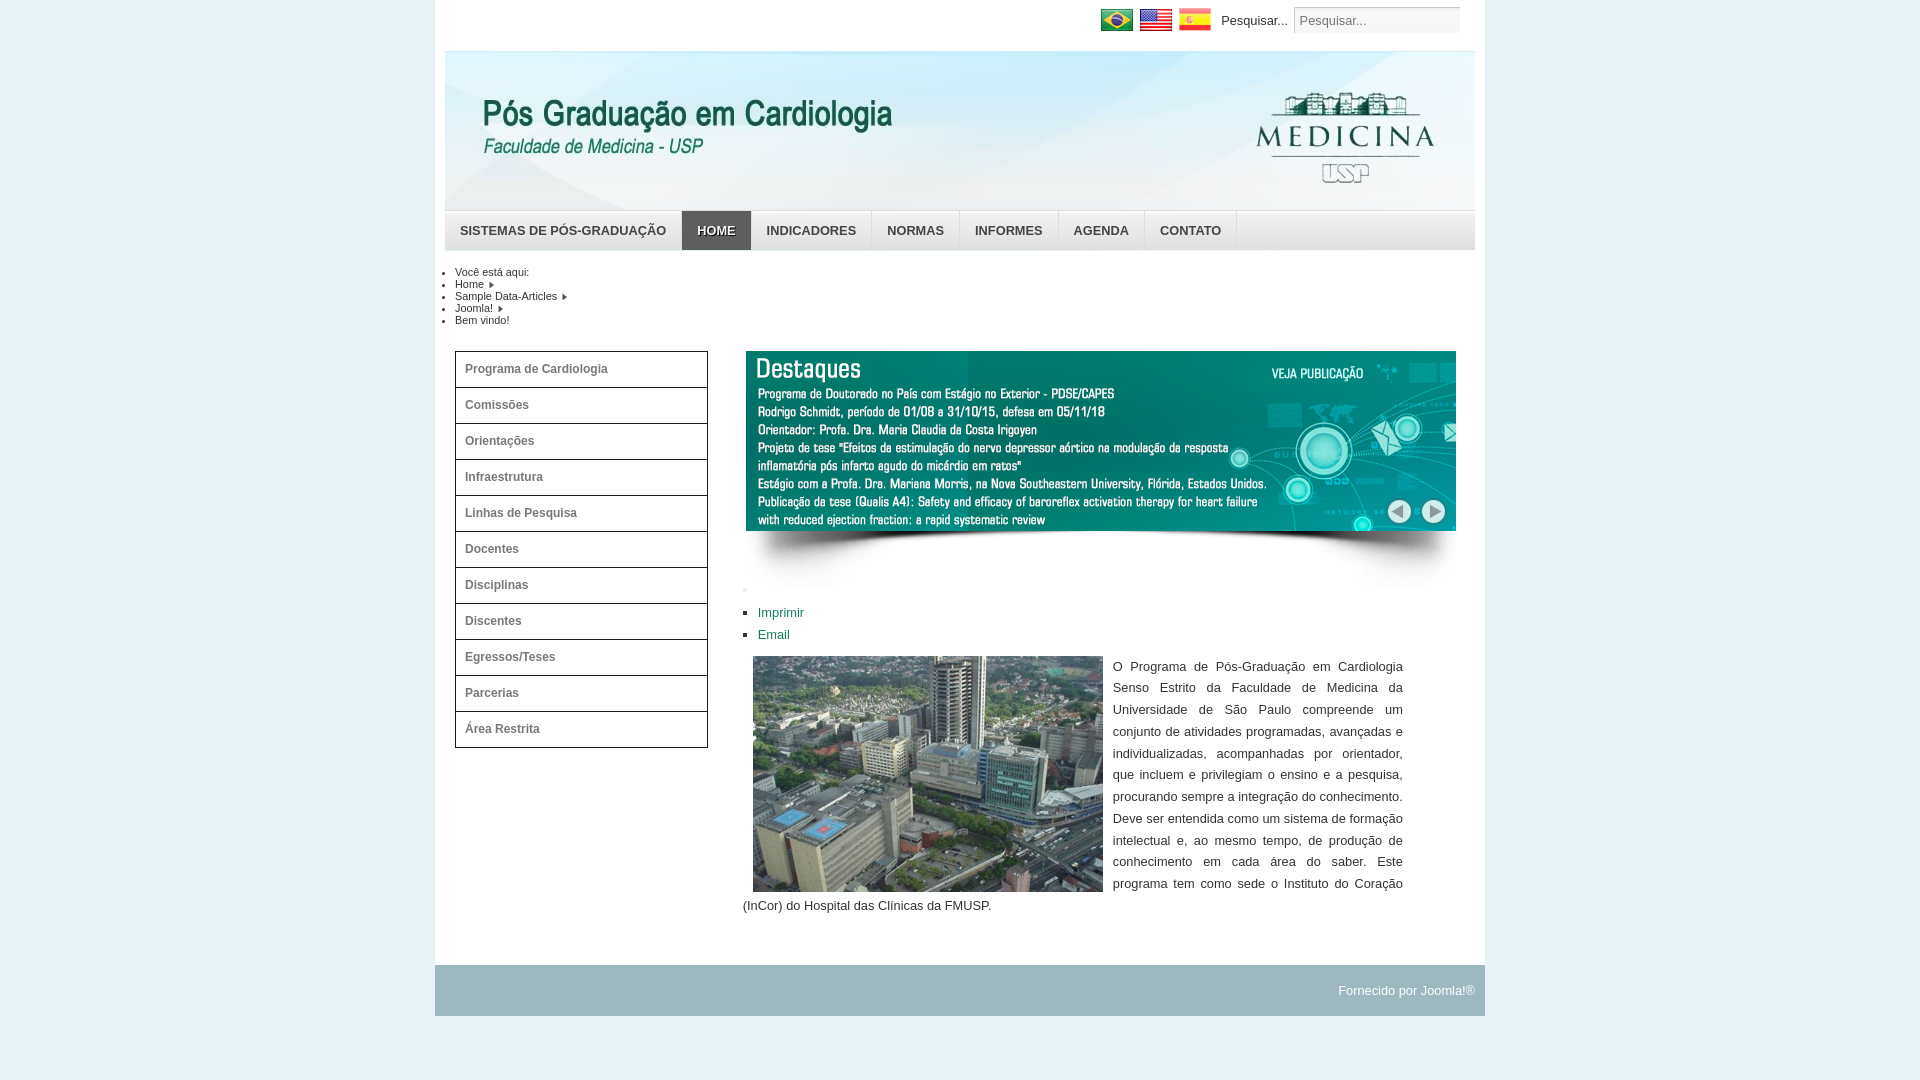 The width and height of the screenshot is (1920, 1080). What do you see at coordinates (1398, 512) in the screenshot?
I see `Previous` at bounding box center [1398, 512].